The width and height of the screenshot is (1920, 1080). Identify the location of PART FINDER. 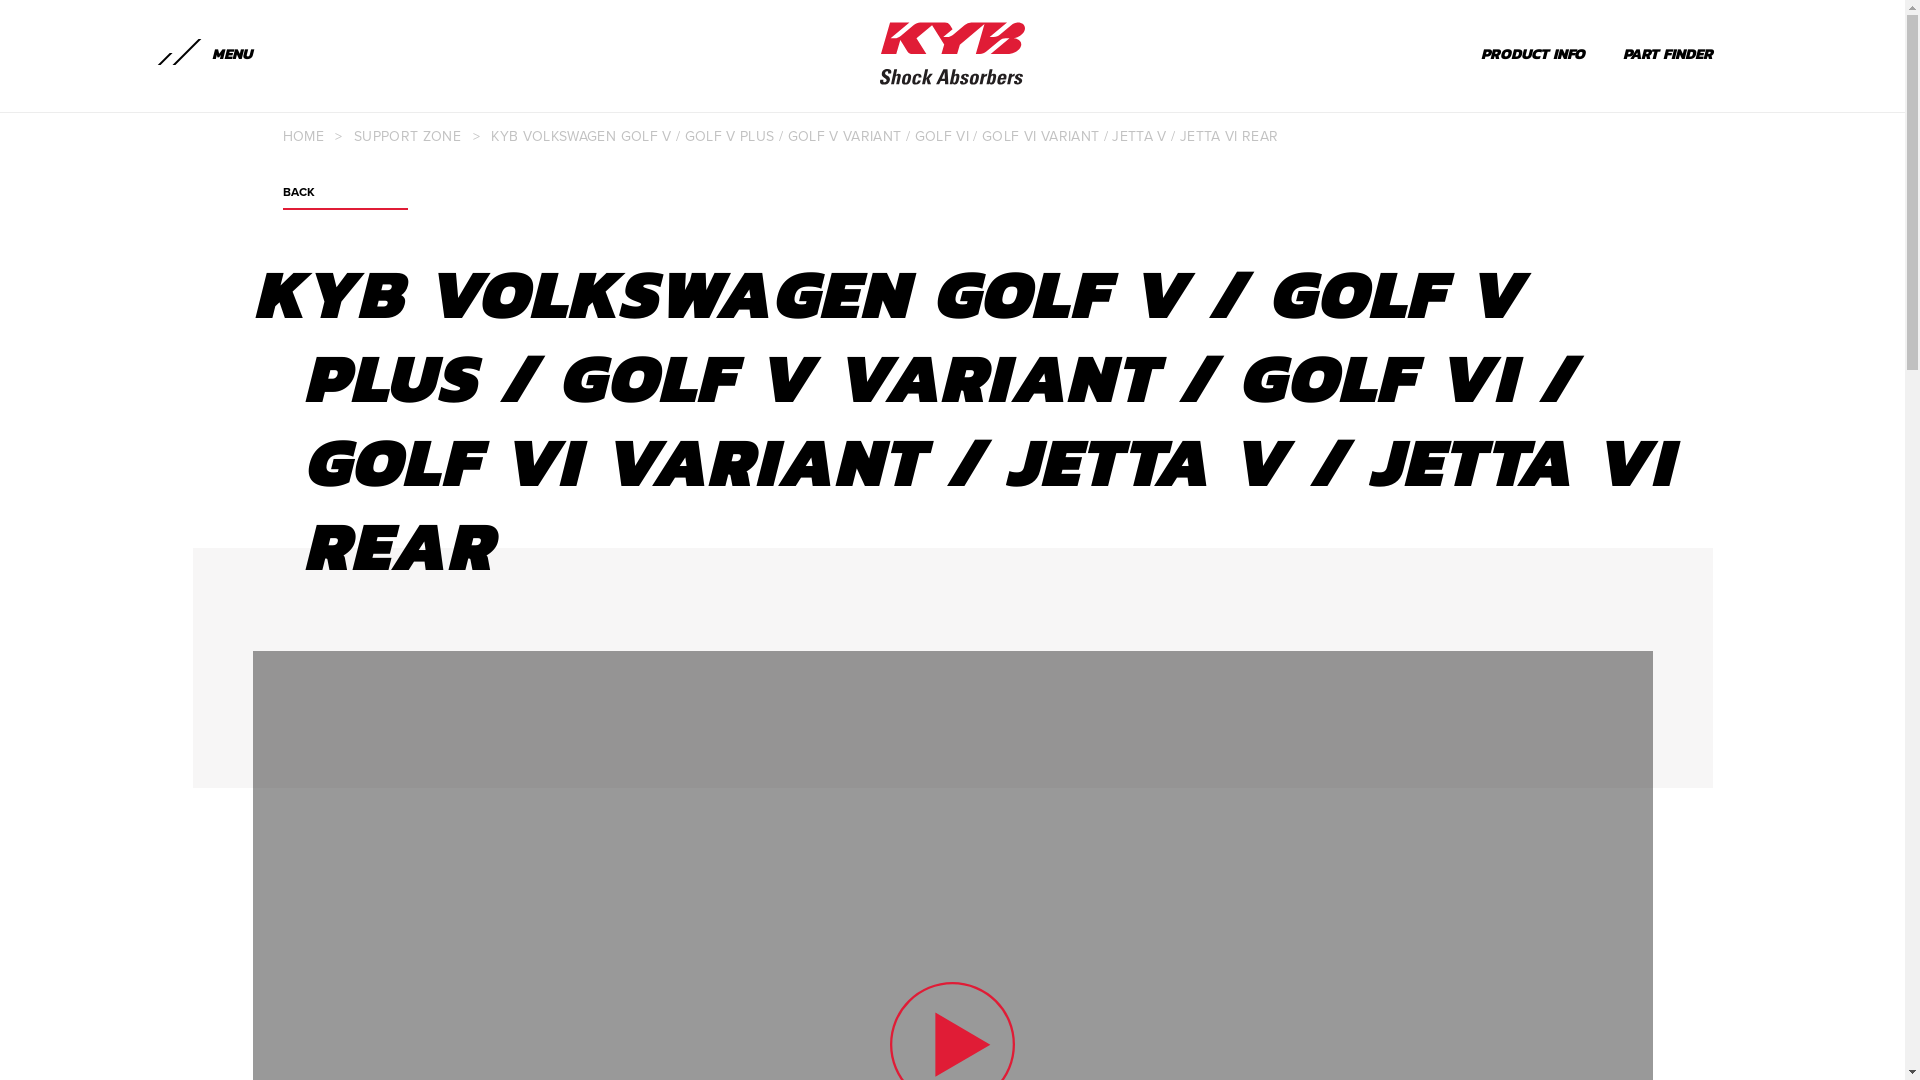
(1649, 53).